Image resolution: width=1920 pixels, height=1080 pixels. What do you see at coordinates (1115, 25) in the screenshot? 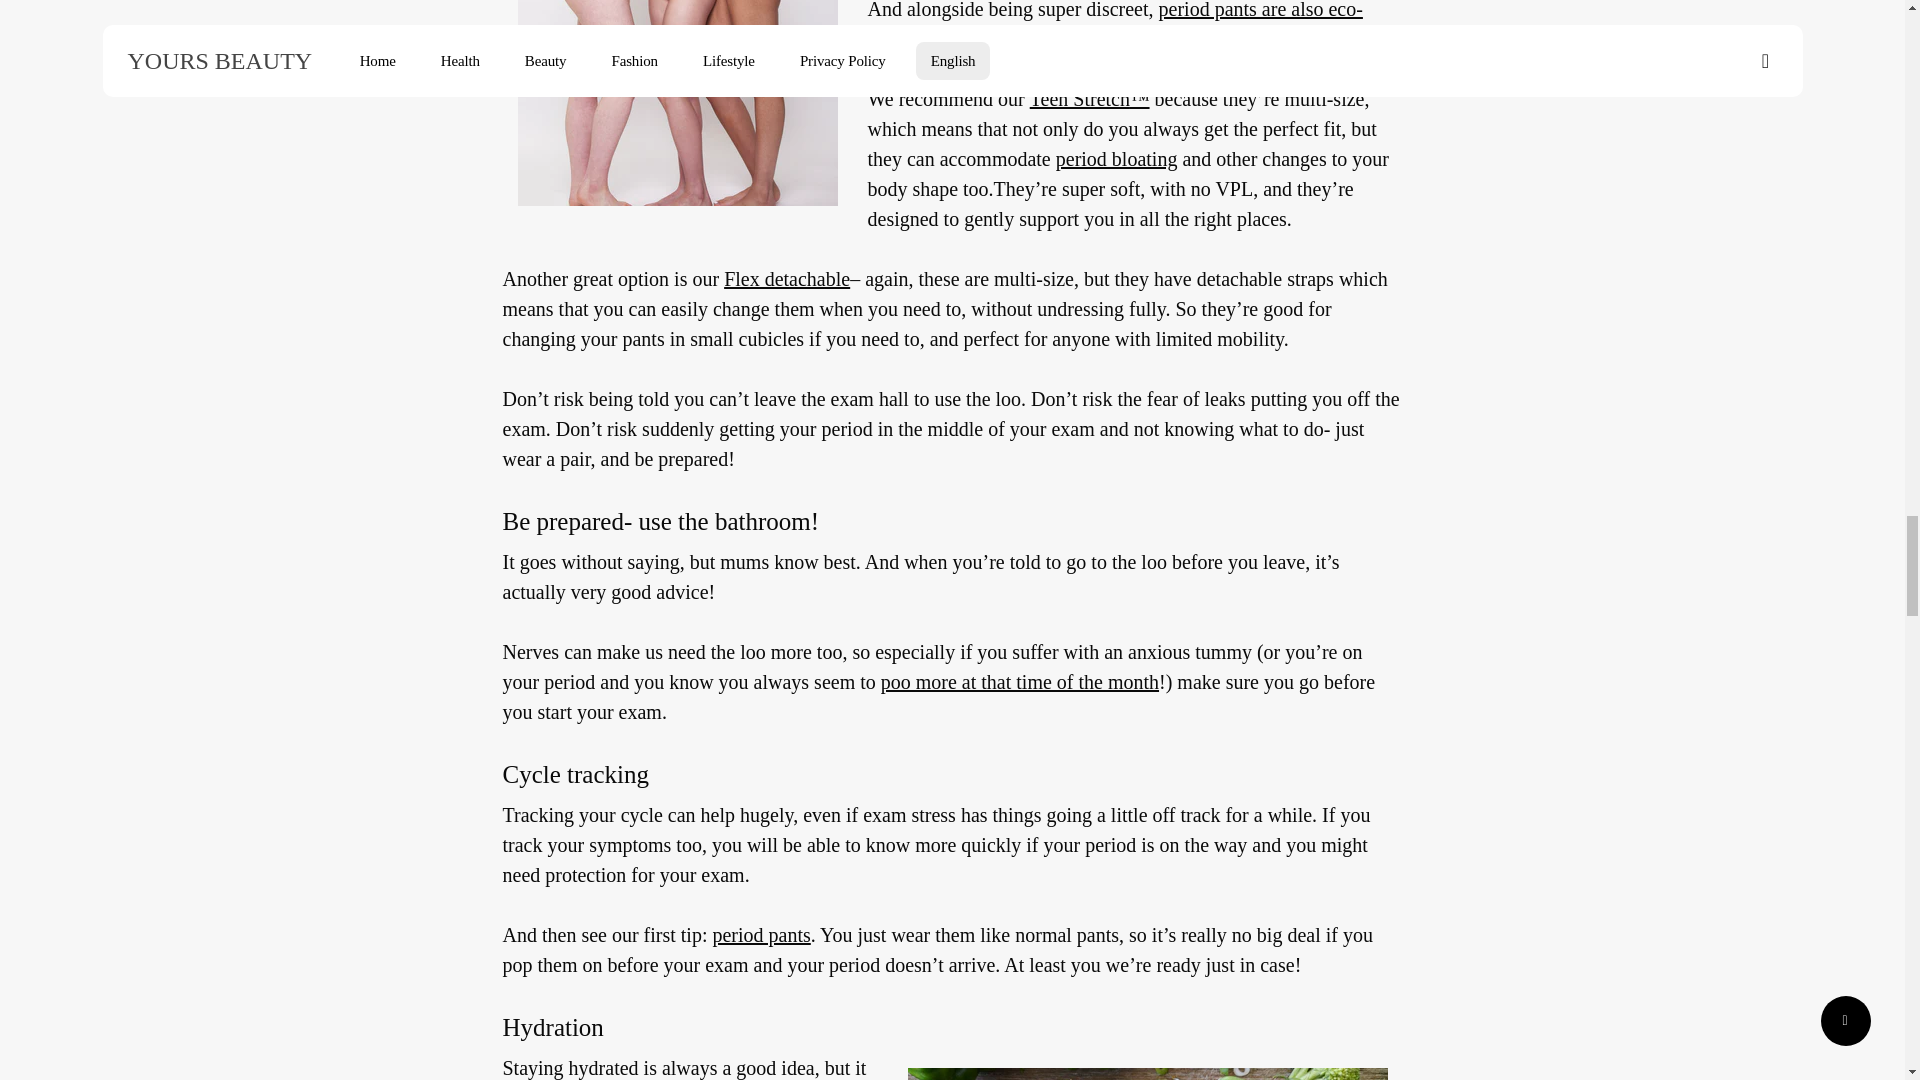
I see `period pants are also eco-friendly` at bounding box center [1115, 25].